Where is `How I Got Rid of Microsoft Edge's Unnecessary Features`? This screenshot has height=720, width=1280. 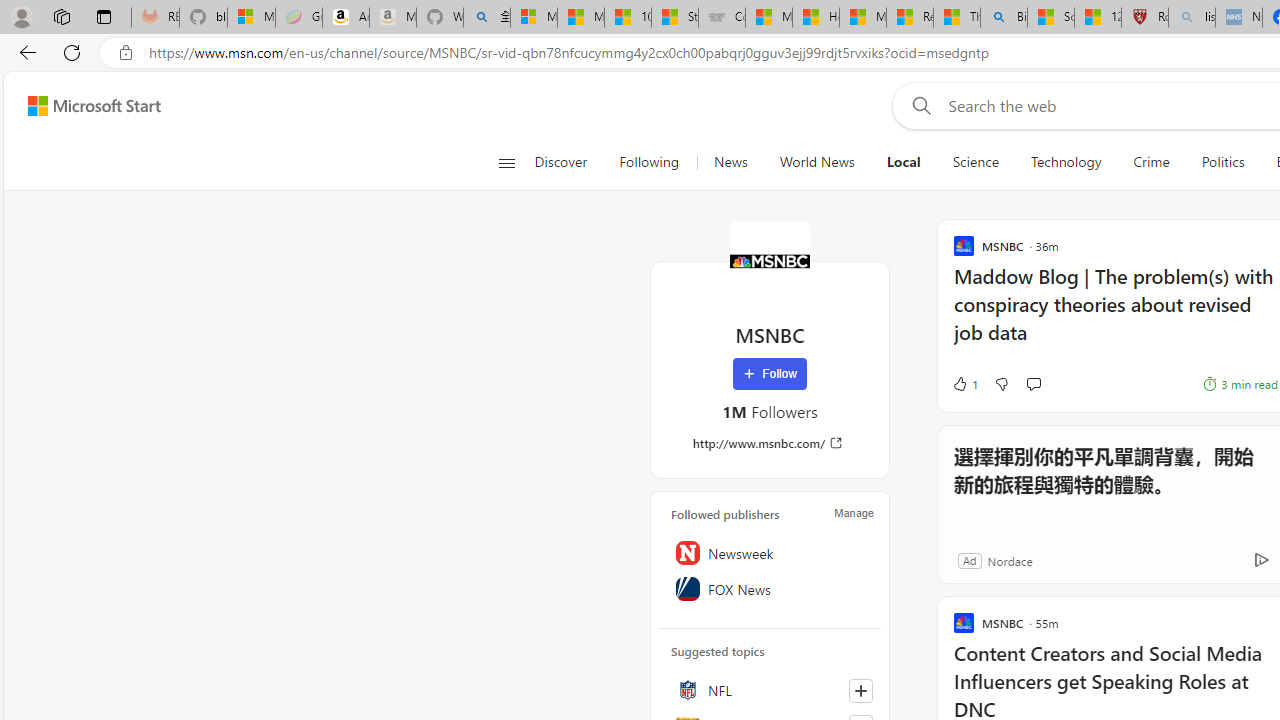 How I Got Rid of Microsoft Edge's Unnecessary Features is located at coordinates (815, 18).